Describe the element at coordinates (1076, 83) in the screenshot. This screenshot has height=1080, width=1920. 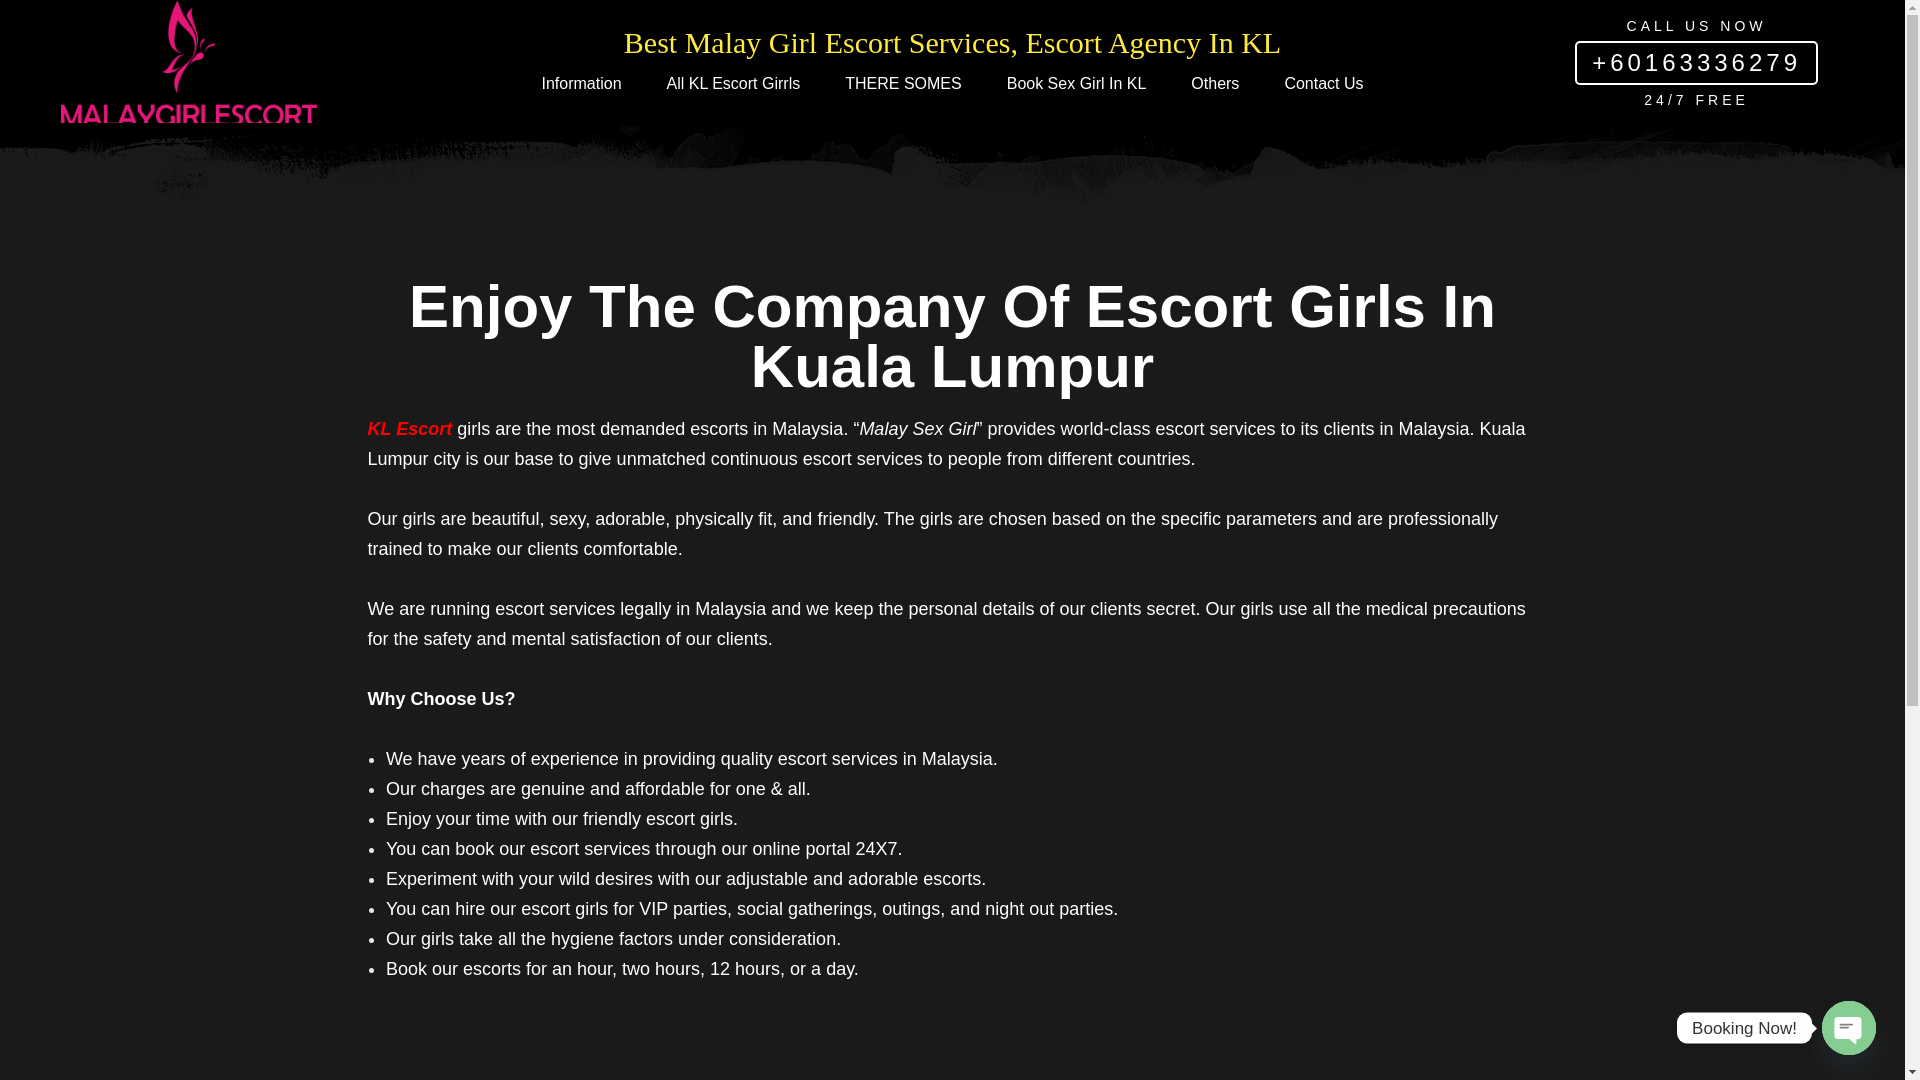
I see `Book Sex Girl In KL` at that location.